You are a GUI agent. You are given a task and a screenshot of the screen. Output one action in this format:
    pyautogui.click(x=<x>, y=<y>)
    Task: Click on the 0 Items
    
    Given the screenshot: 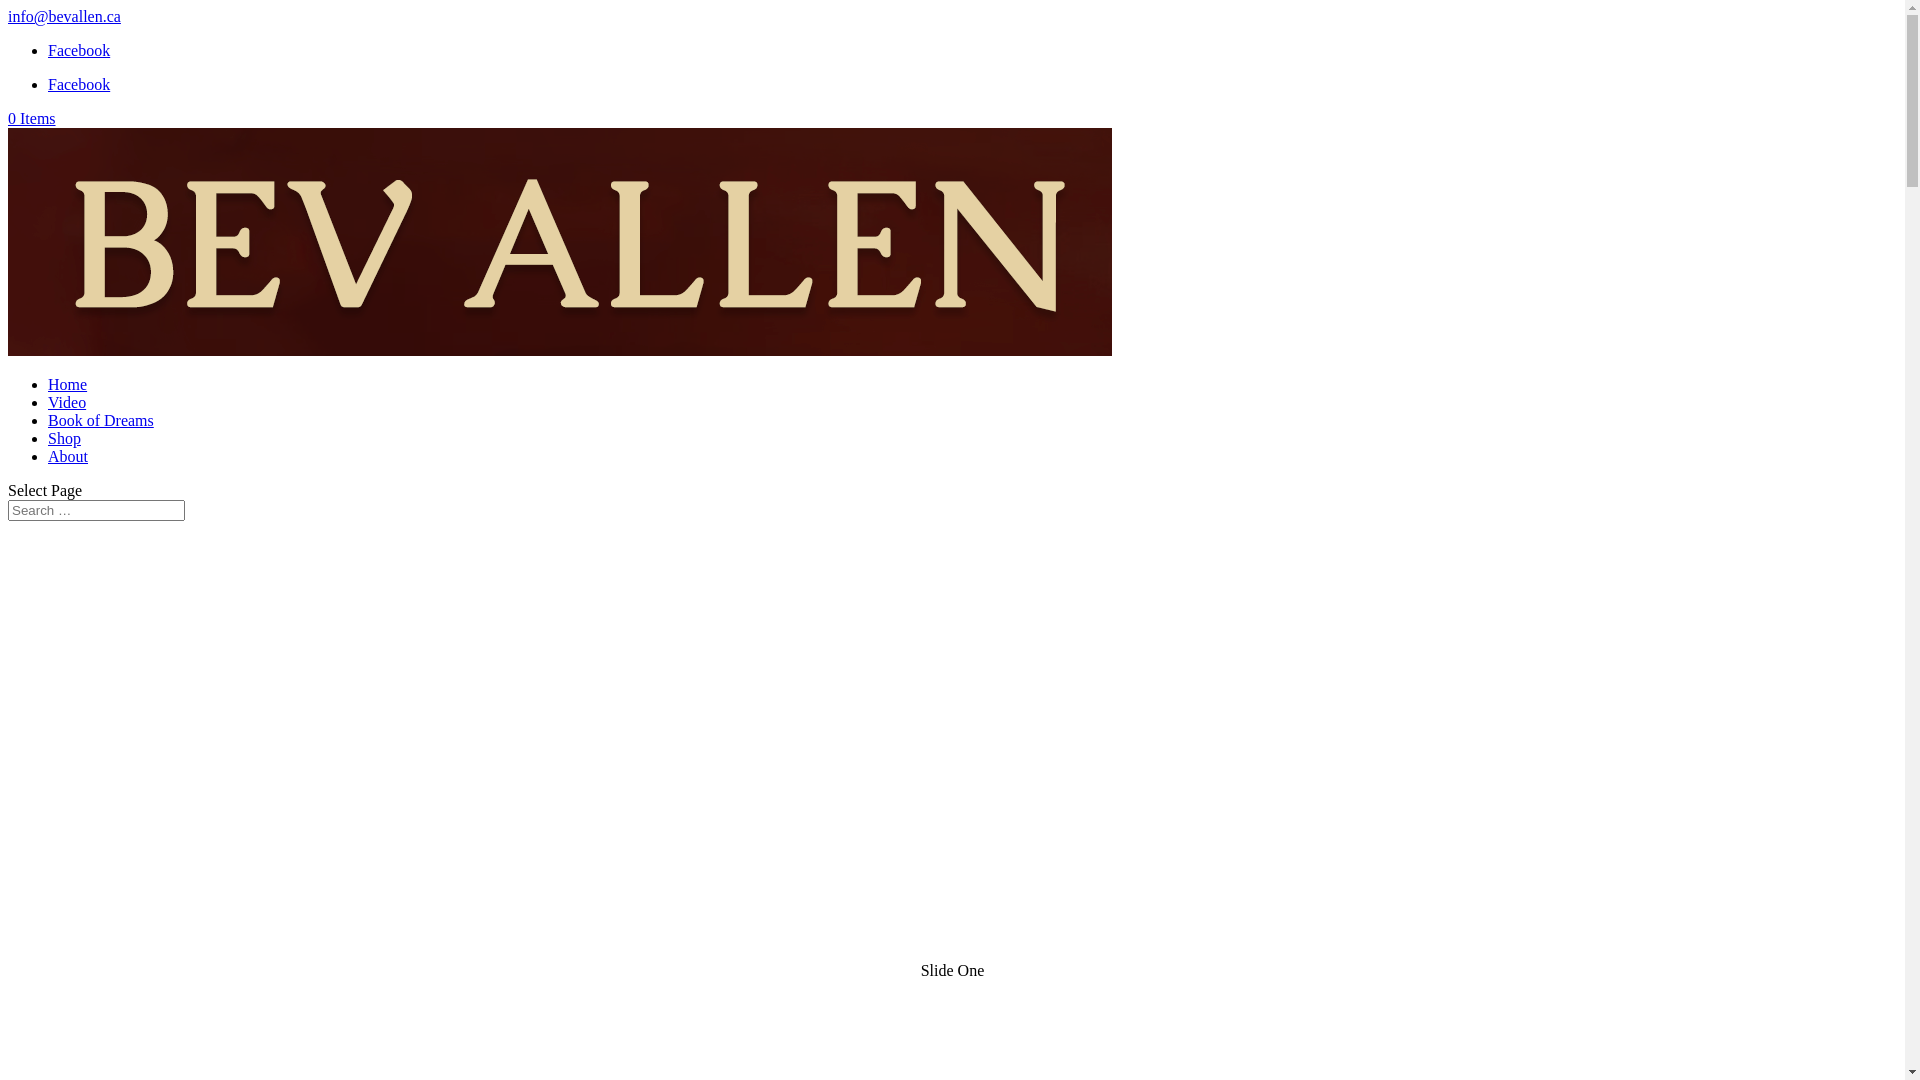 What is the action you would take?
    pyautogui.click(x=32, y=118)
    